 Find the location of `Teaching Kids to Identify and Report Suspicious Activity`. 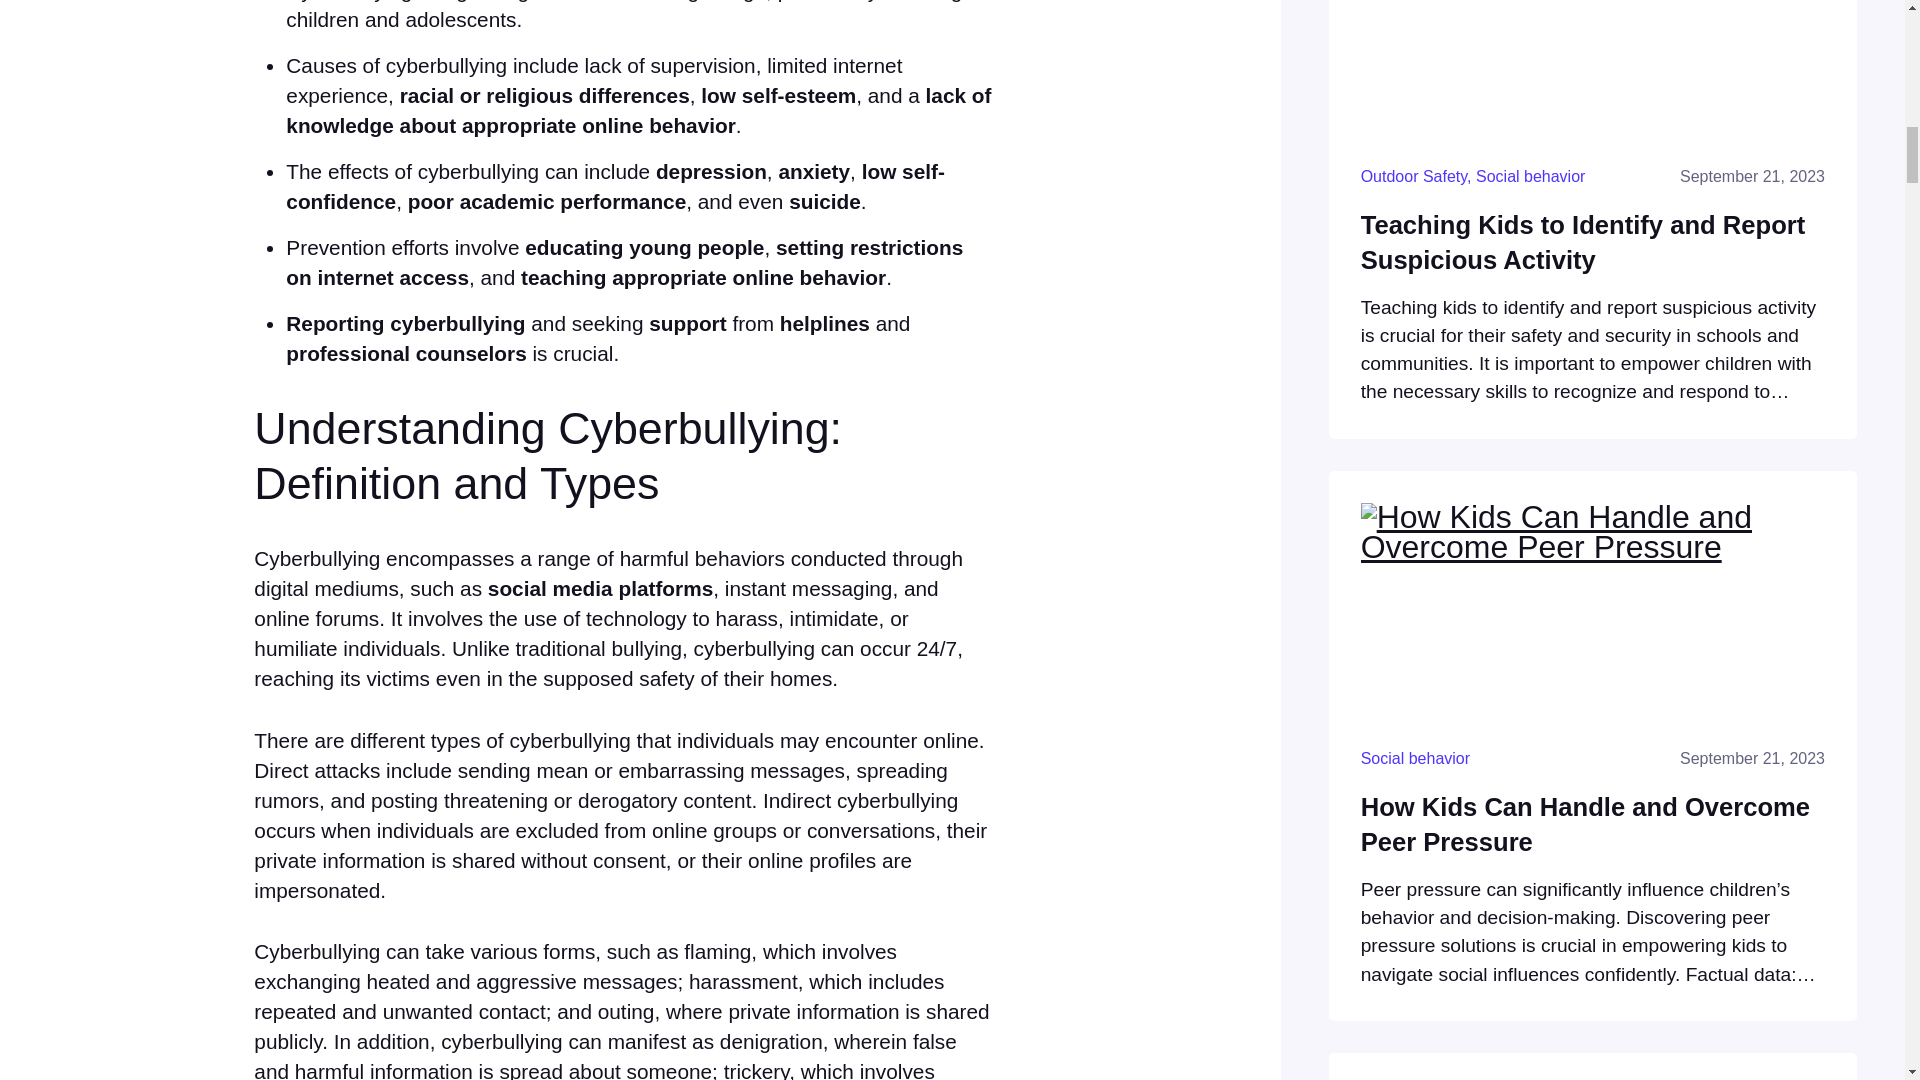

Teaching Kids to Identify and Report Suspicious Activity is located at coordinates (1593, 242).